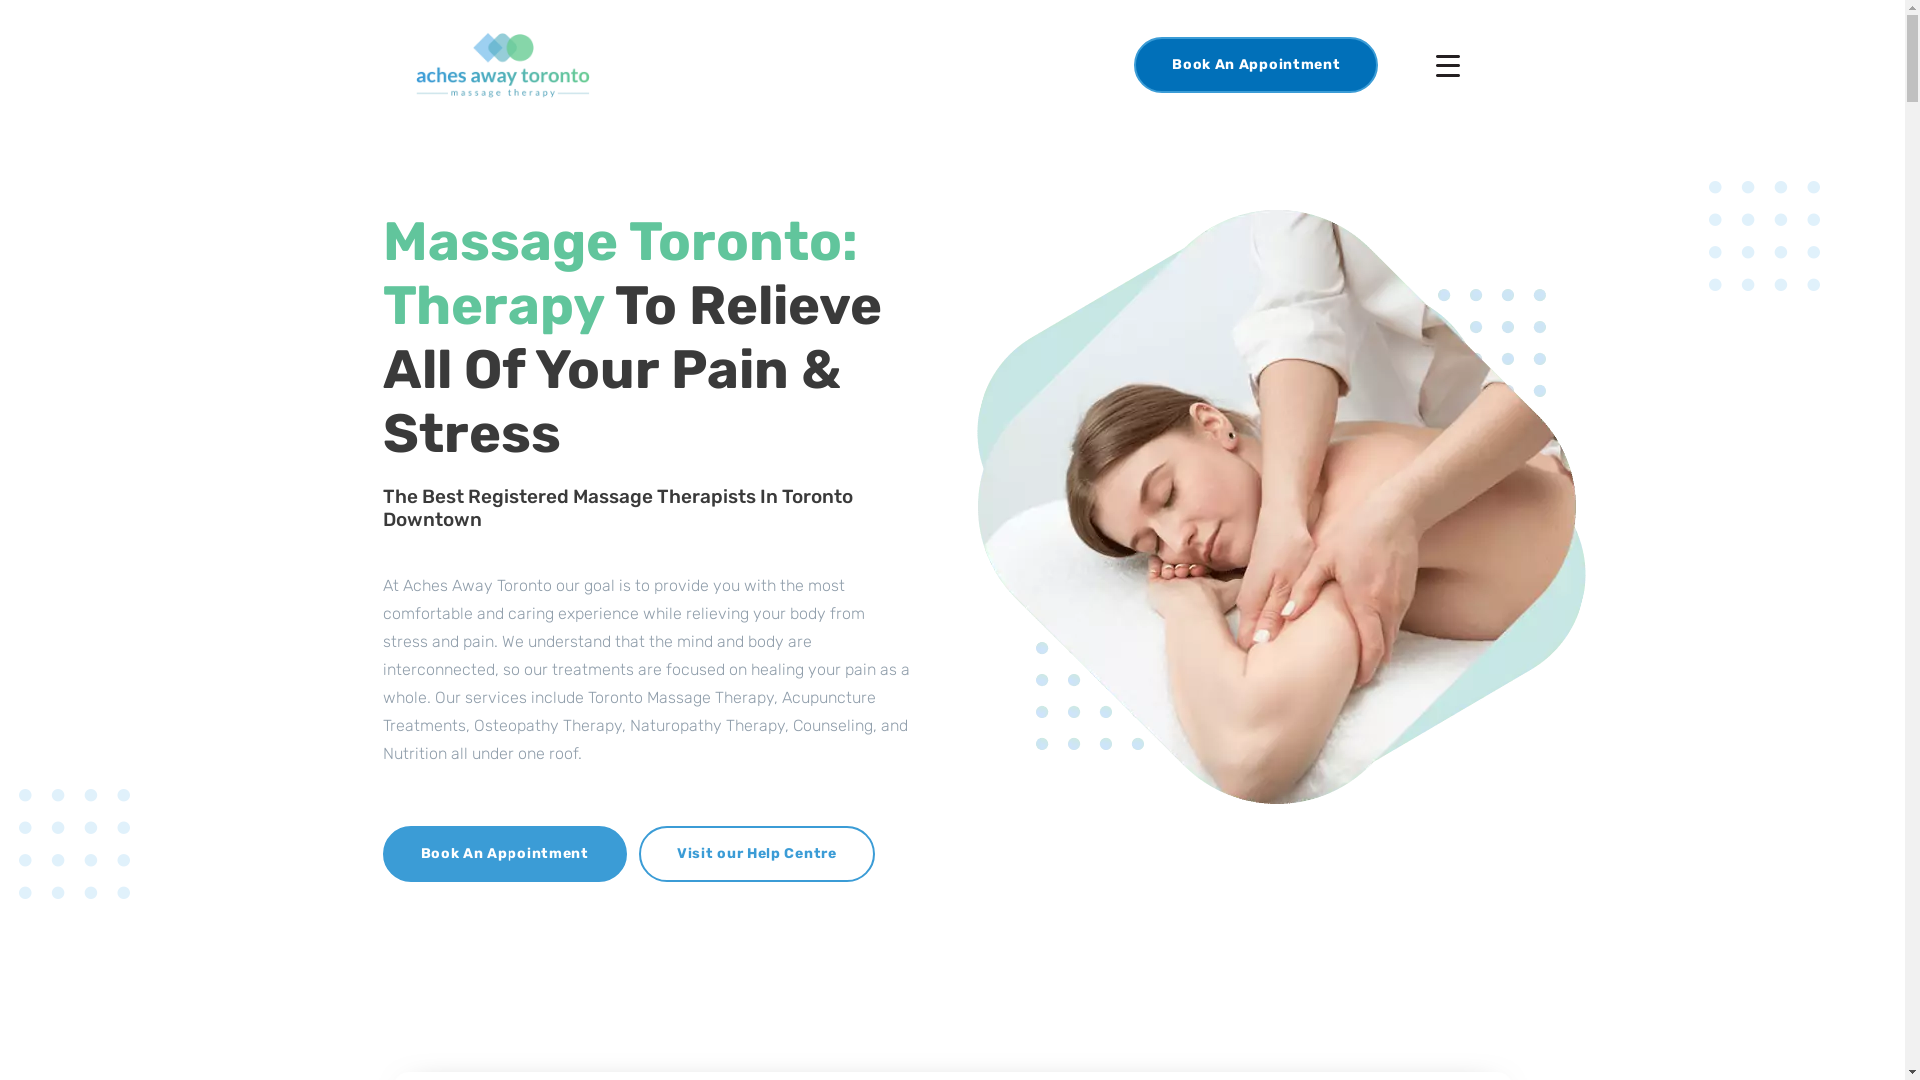 This screenshot has width=1920, height=1080. Describe the element at coordinates (757, 854) in the screenshot. I see `Visit our Help Centre` at that location.